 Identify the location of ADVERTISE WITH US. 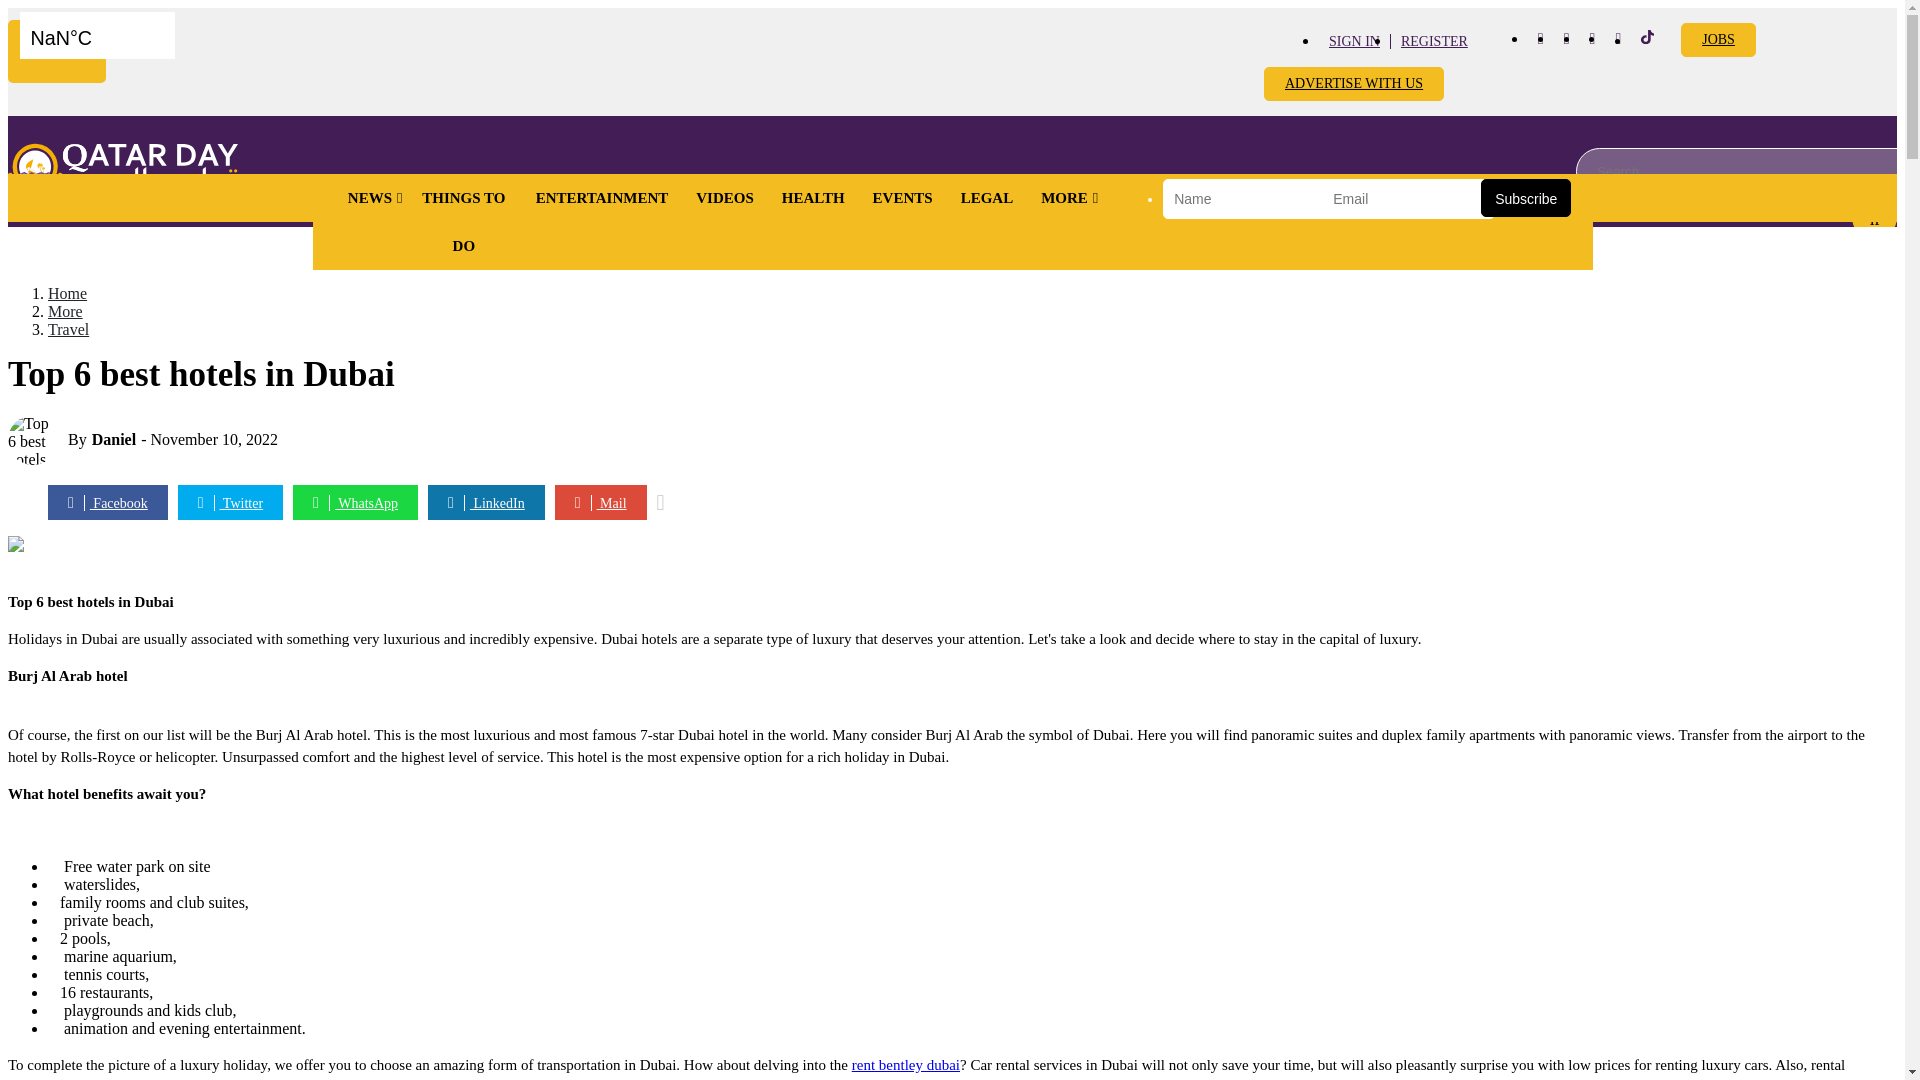
(1353, 84).